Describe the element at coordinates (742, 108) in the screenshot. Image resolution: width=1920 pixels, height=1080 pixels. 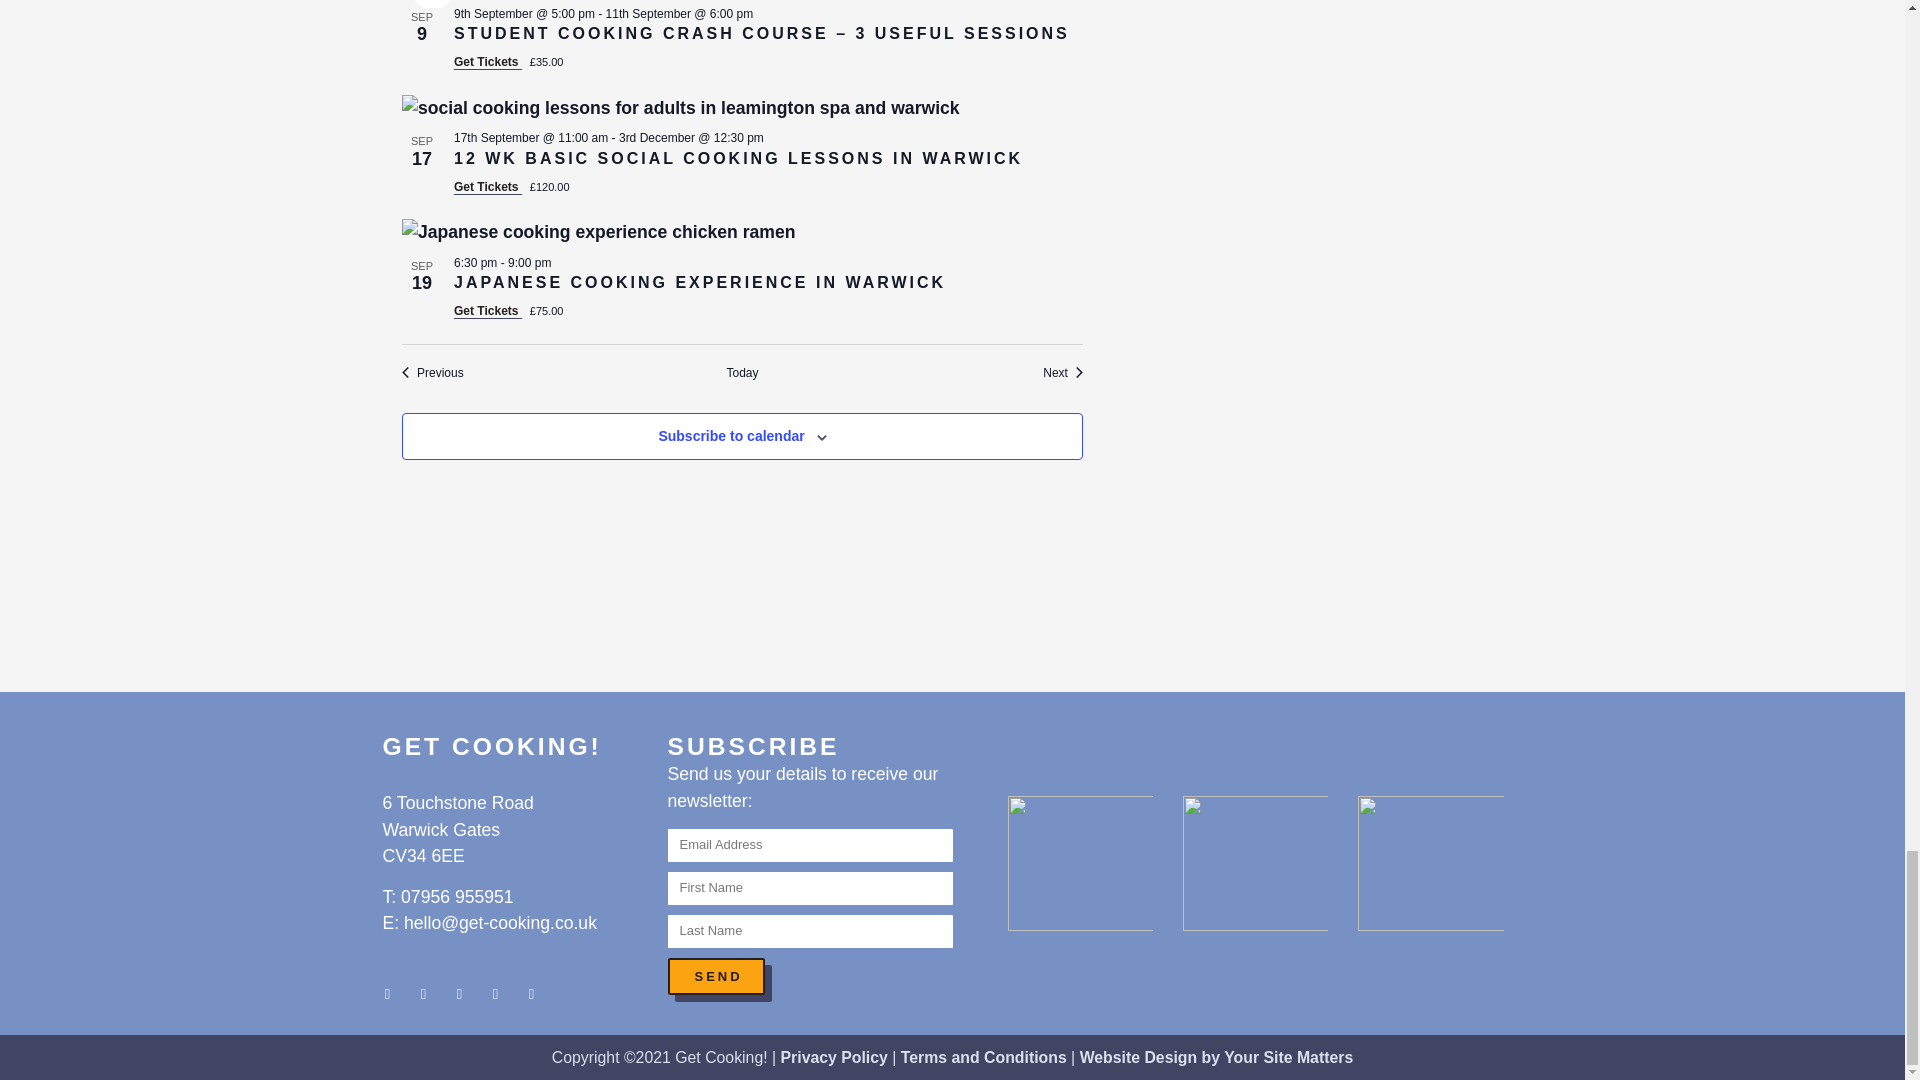
I see `12 Wk Basic Social Cooking Lessons in Warwick` at that location.